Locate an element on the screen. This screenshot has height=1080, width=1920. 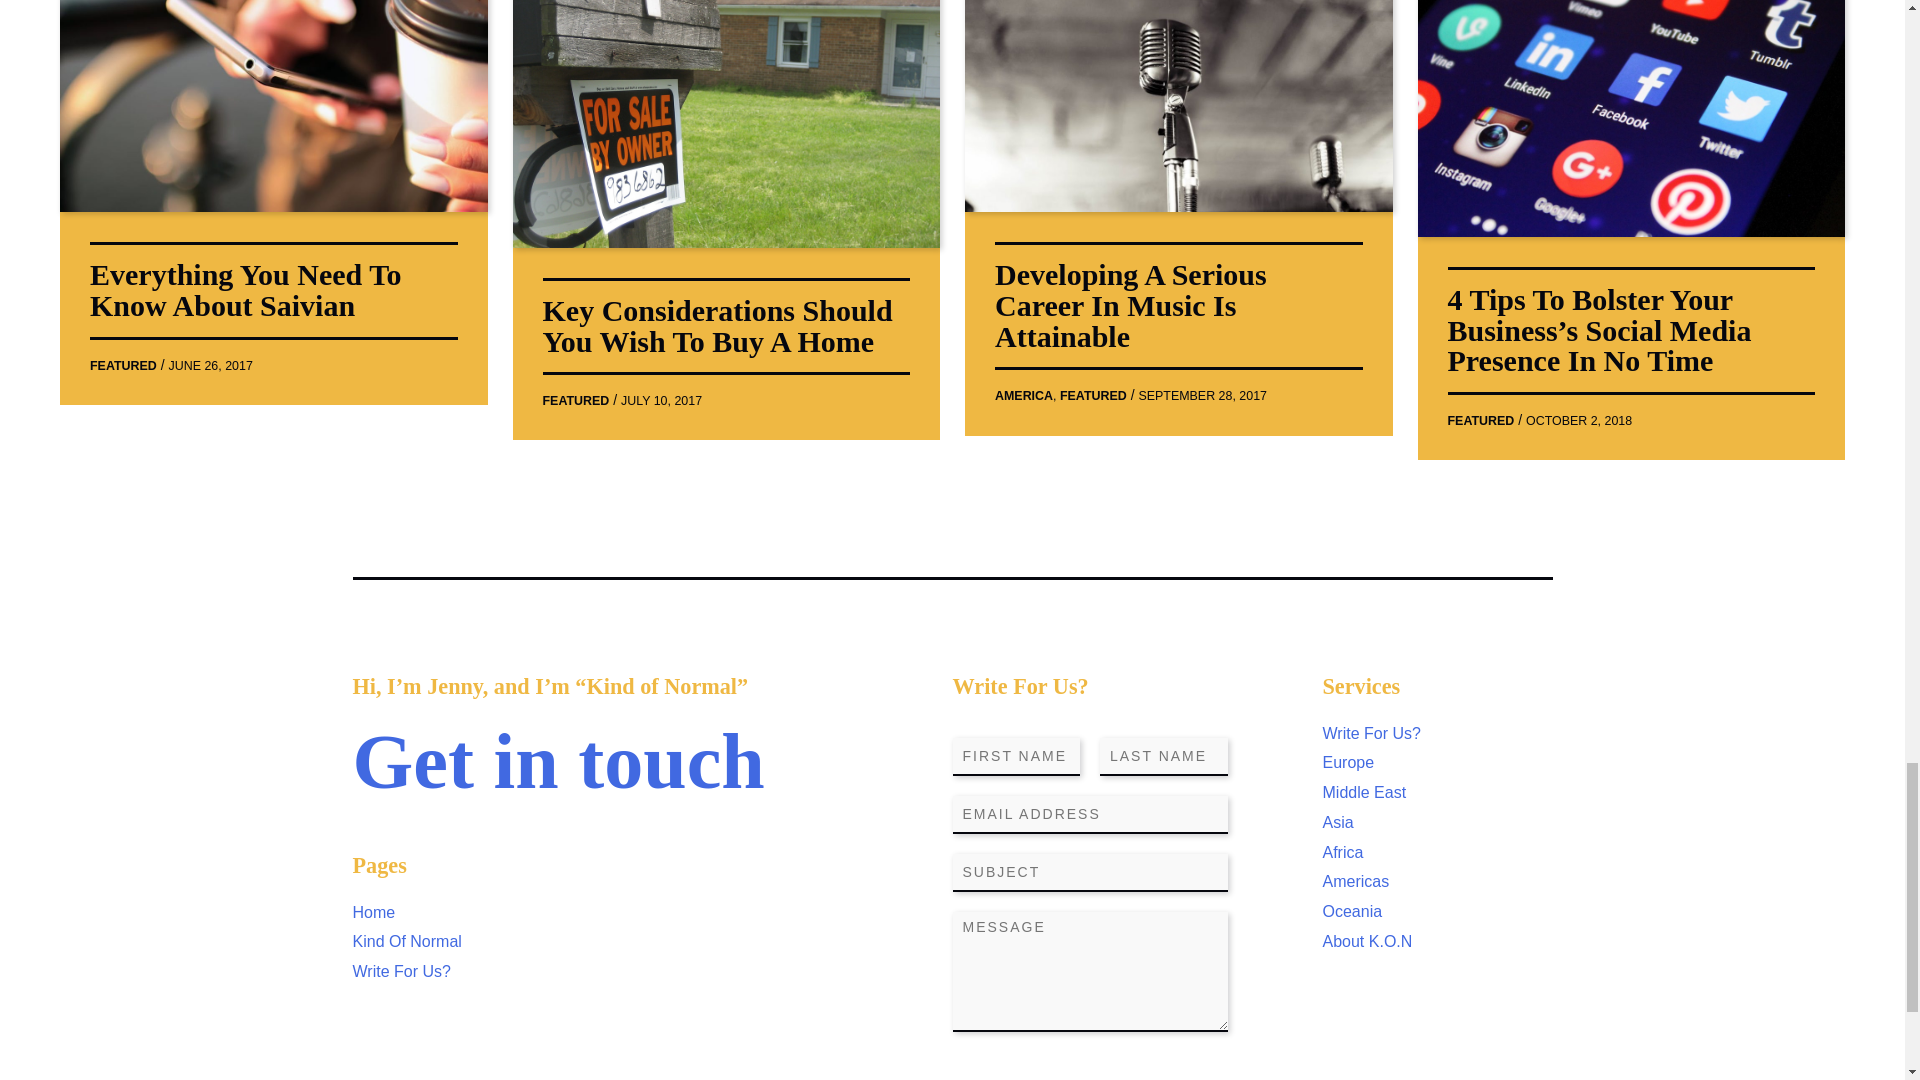
Write For Us? is located at coordinates (400, 971).